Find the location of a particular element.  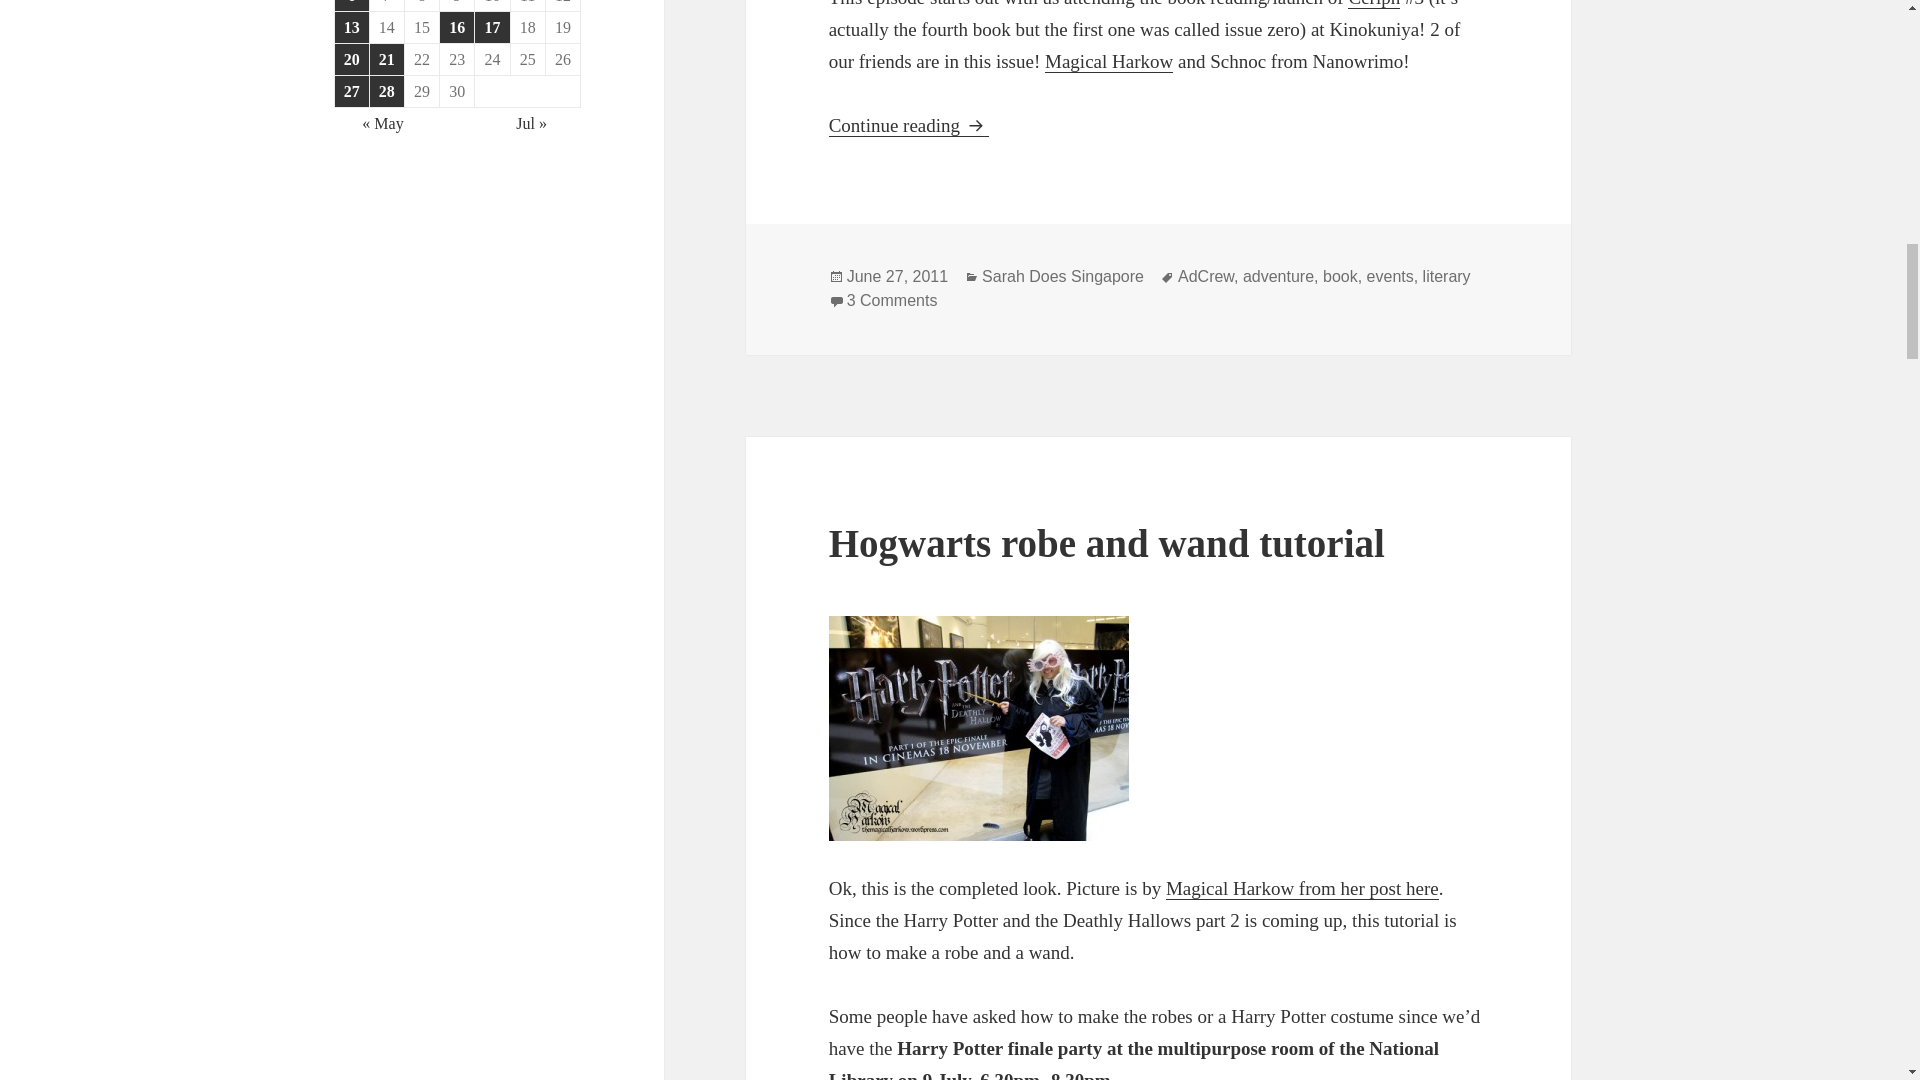

16 is located at coordinates (456, 27).